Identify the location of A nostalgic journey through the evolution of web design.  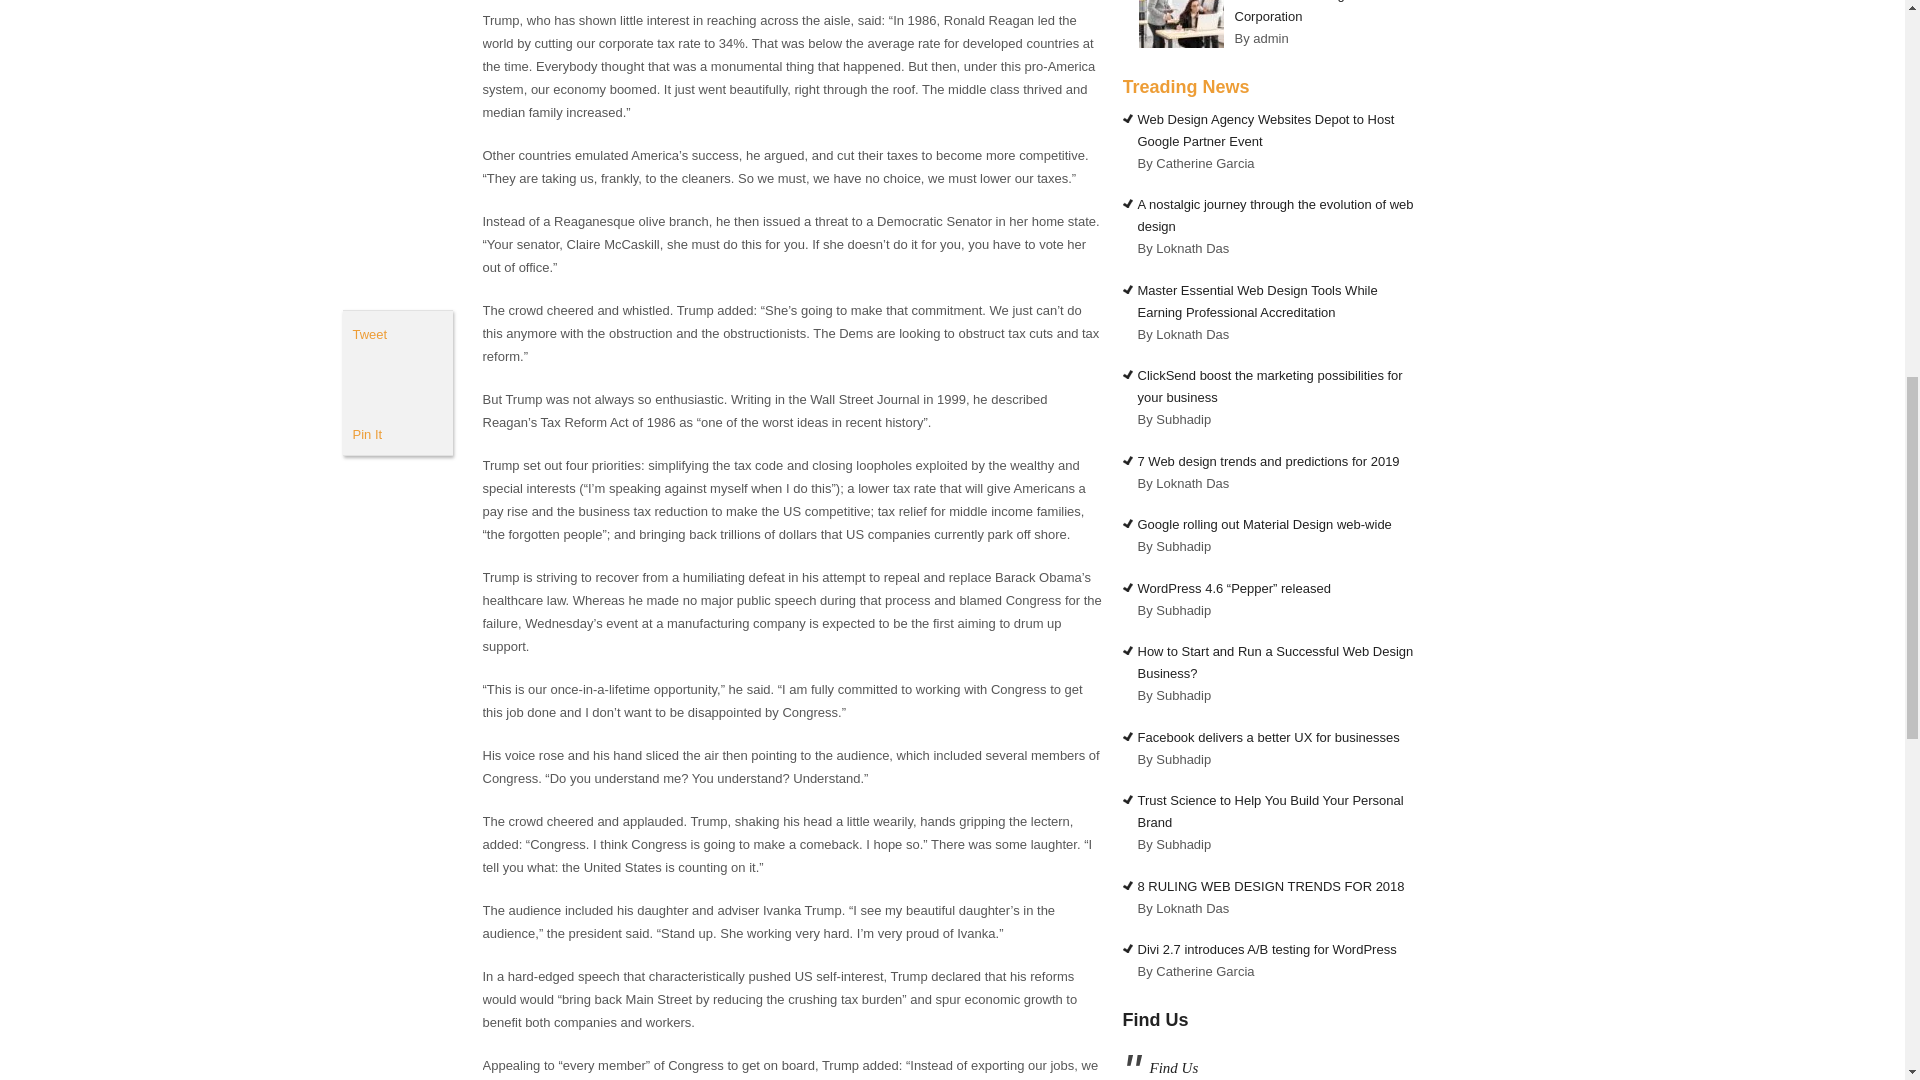
(1276, 215).